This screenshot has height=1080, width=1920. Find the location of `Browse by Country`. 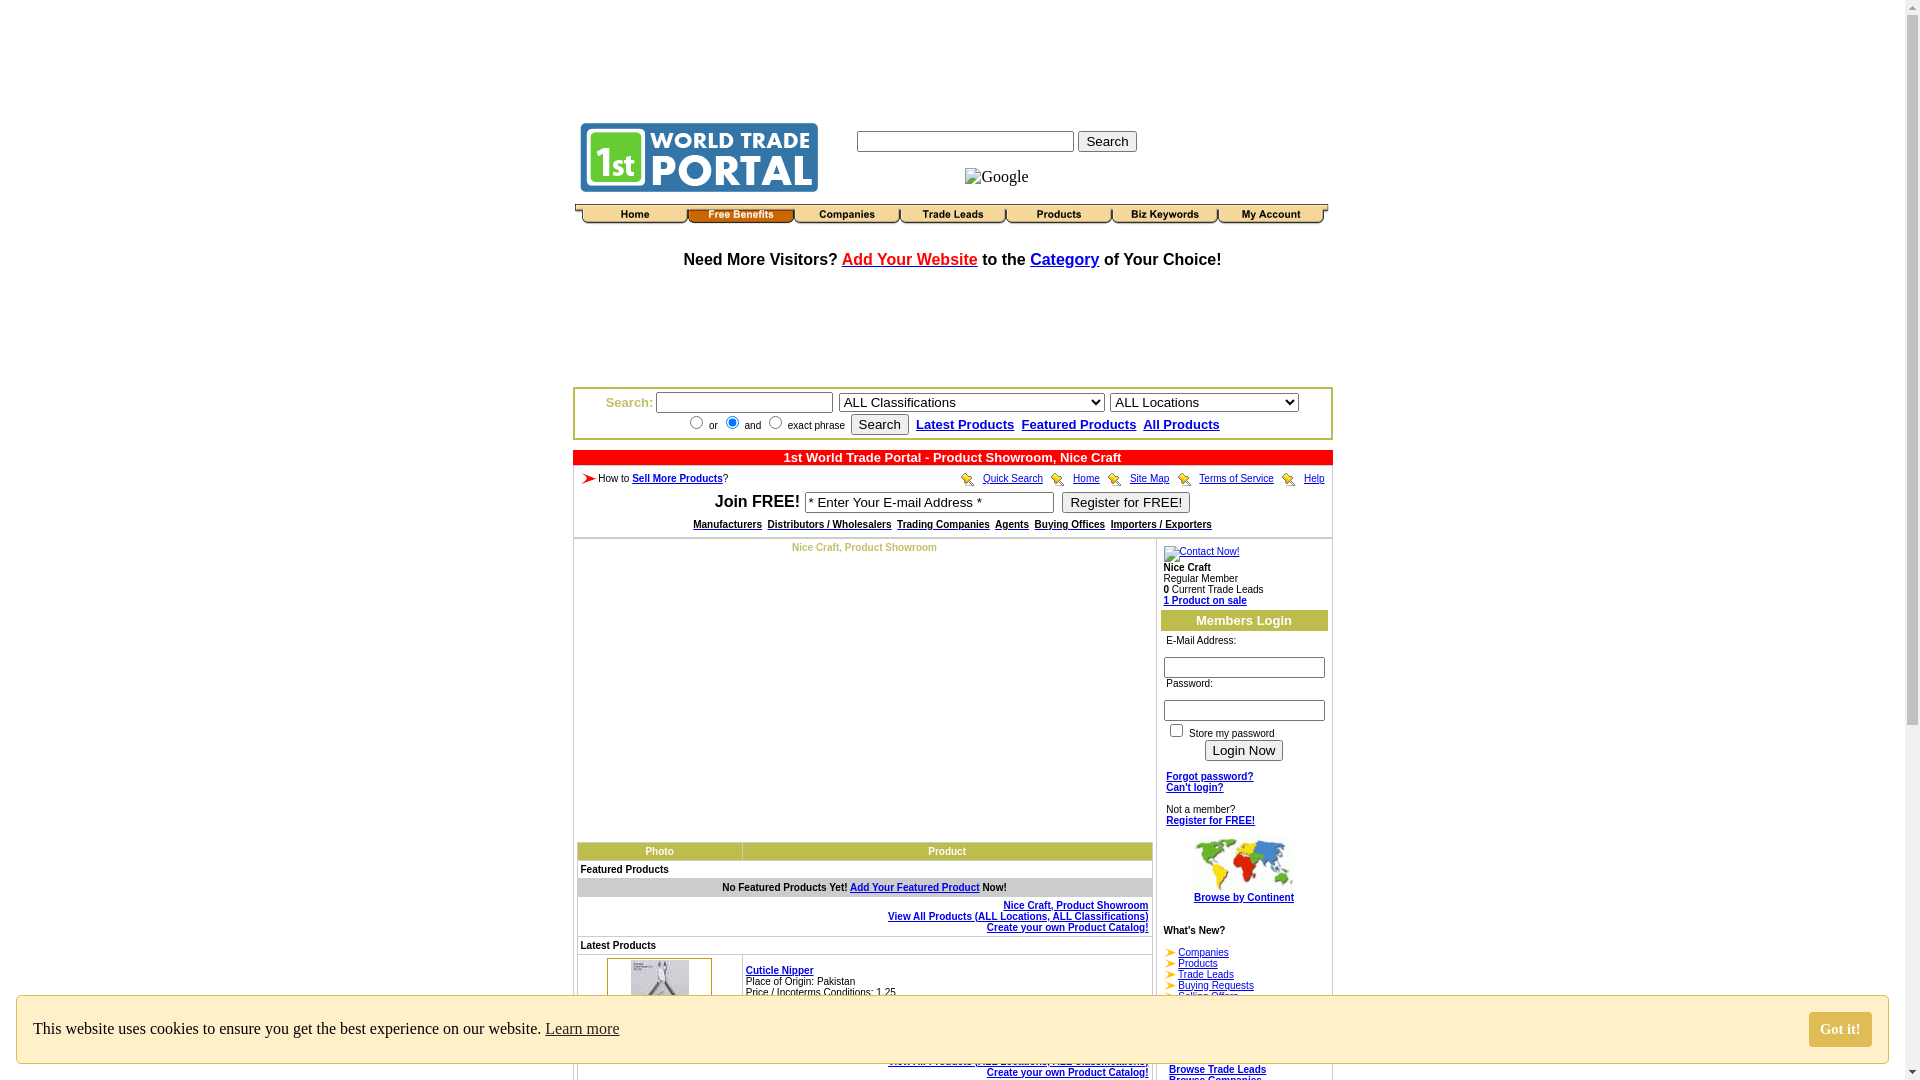

Browse by Country is located at coordinates (1215, 1058).